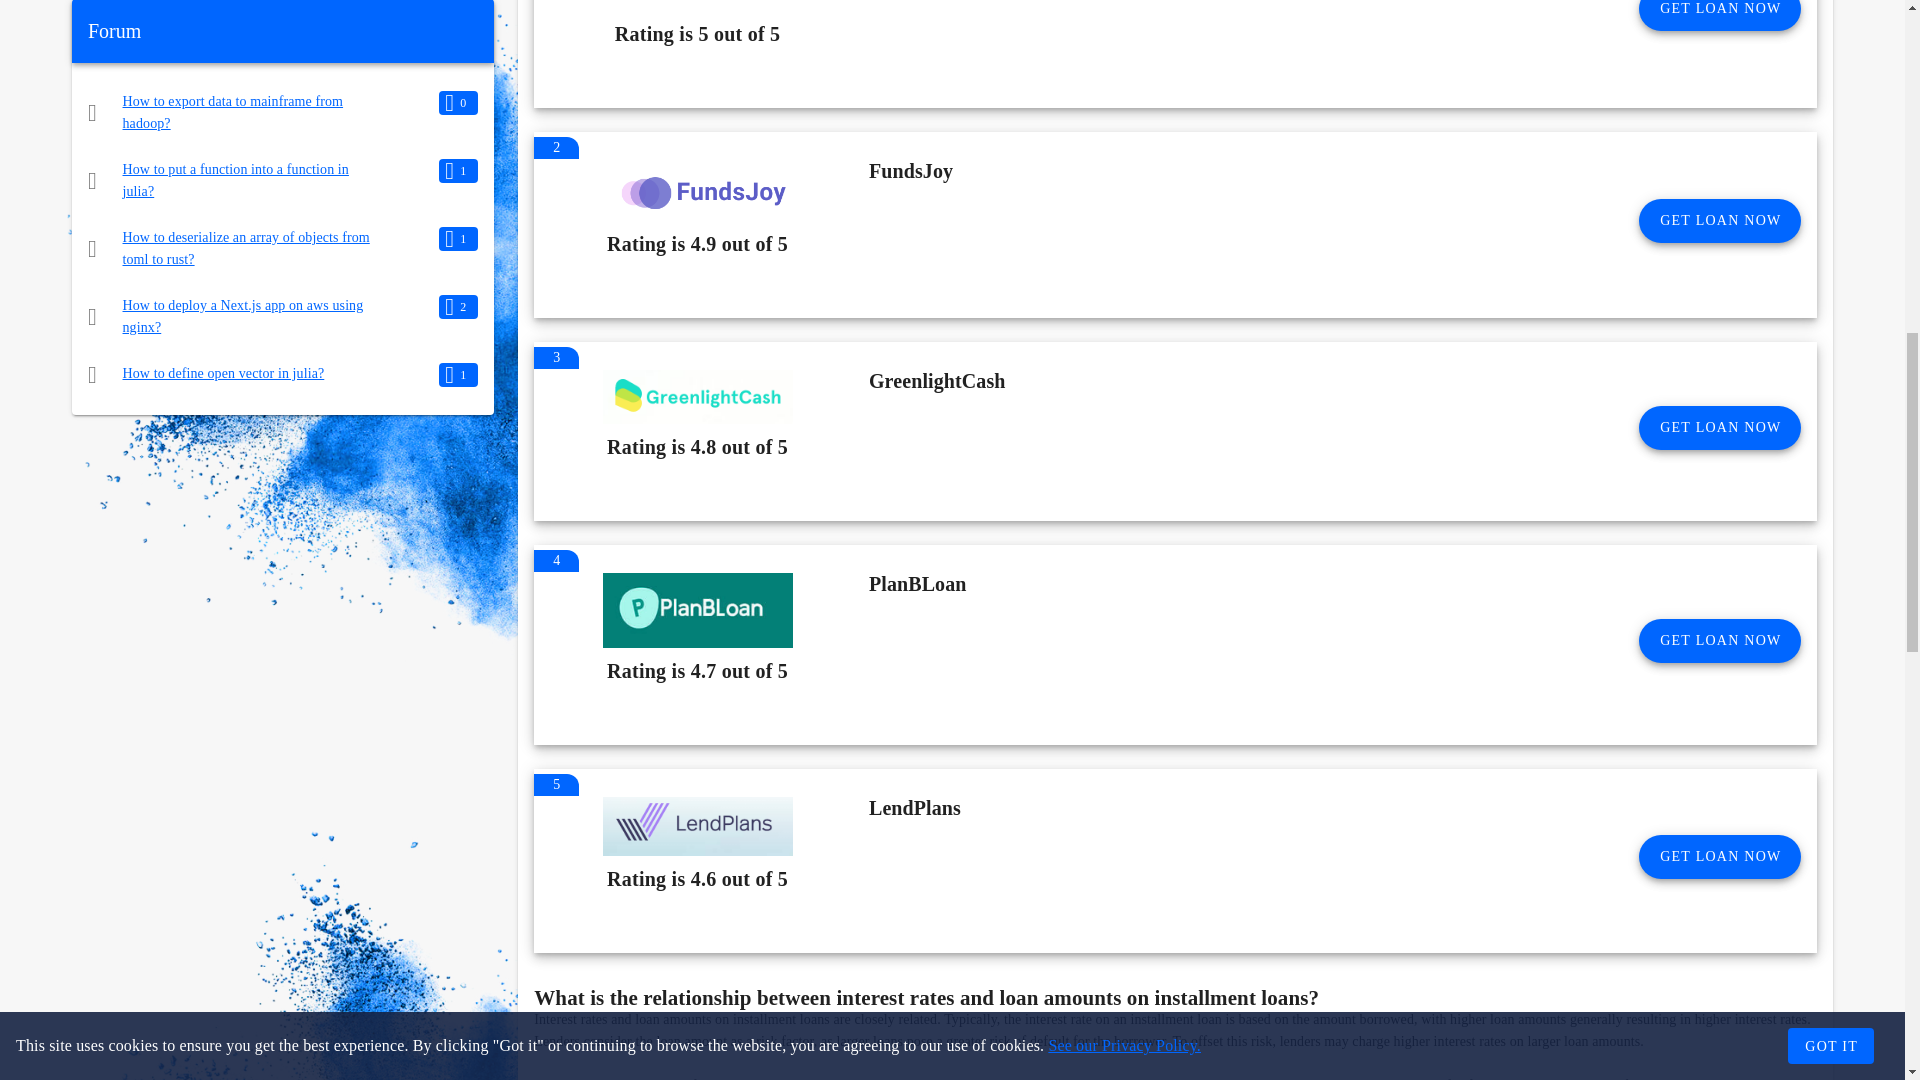 The height and width of the screenshot is (1080, 1920). I want to click on How to deserialize an array of objects from toml to rust?, so click(246, 248).